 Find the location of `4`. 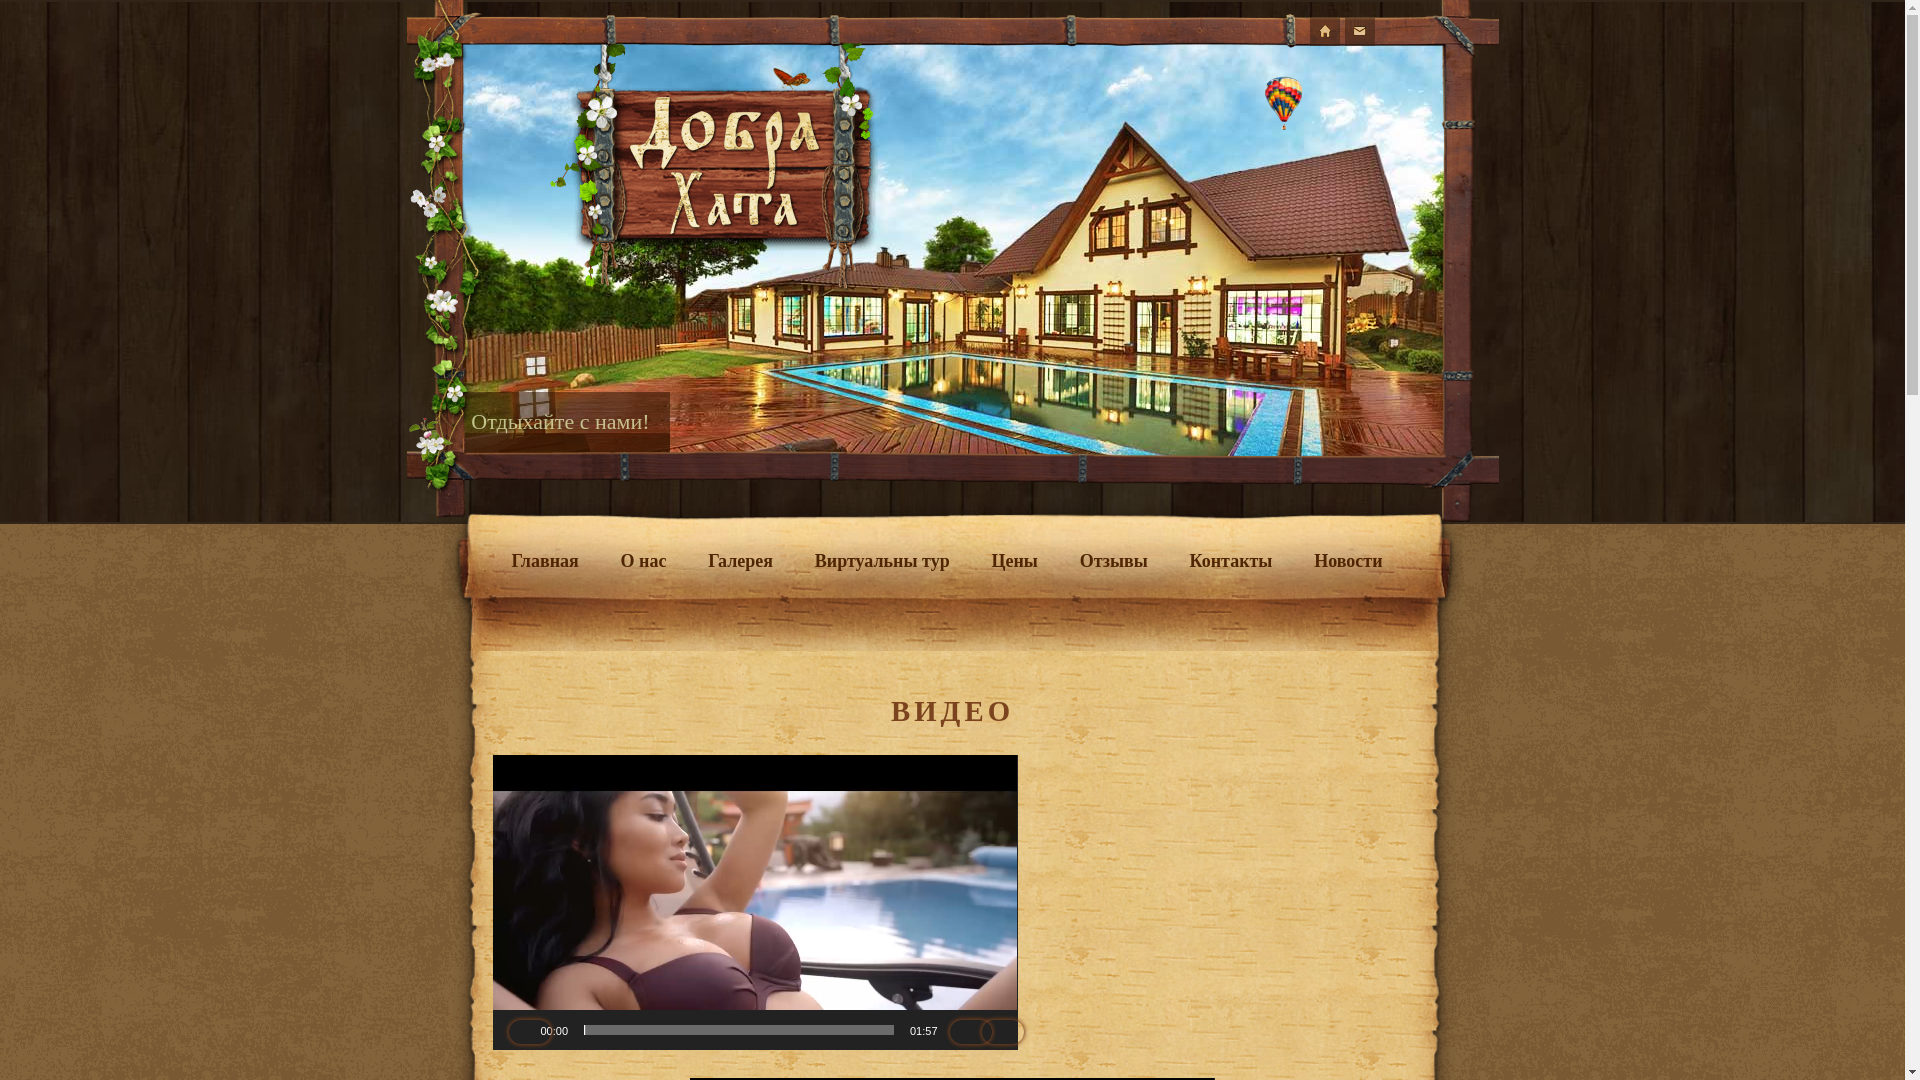

4 is located at coordinates (1399, 437).